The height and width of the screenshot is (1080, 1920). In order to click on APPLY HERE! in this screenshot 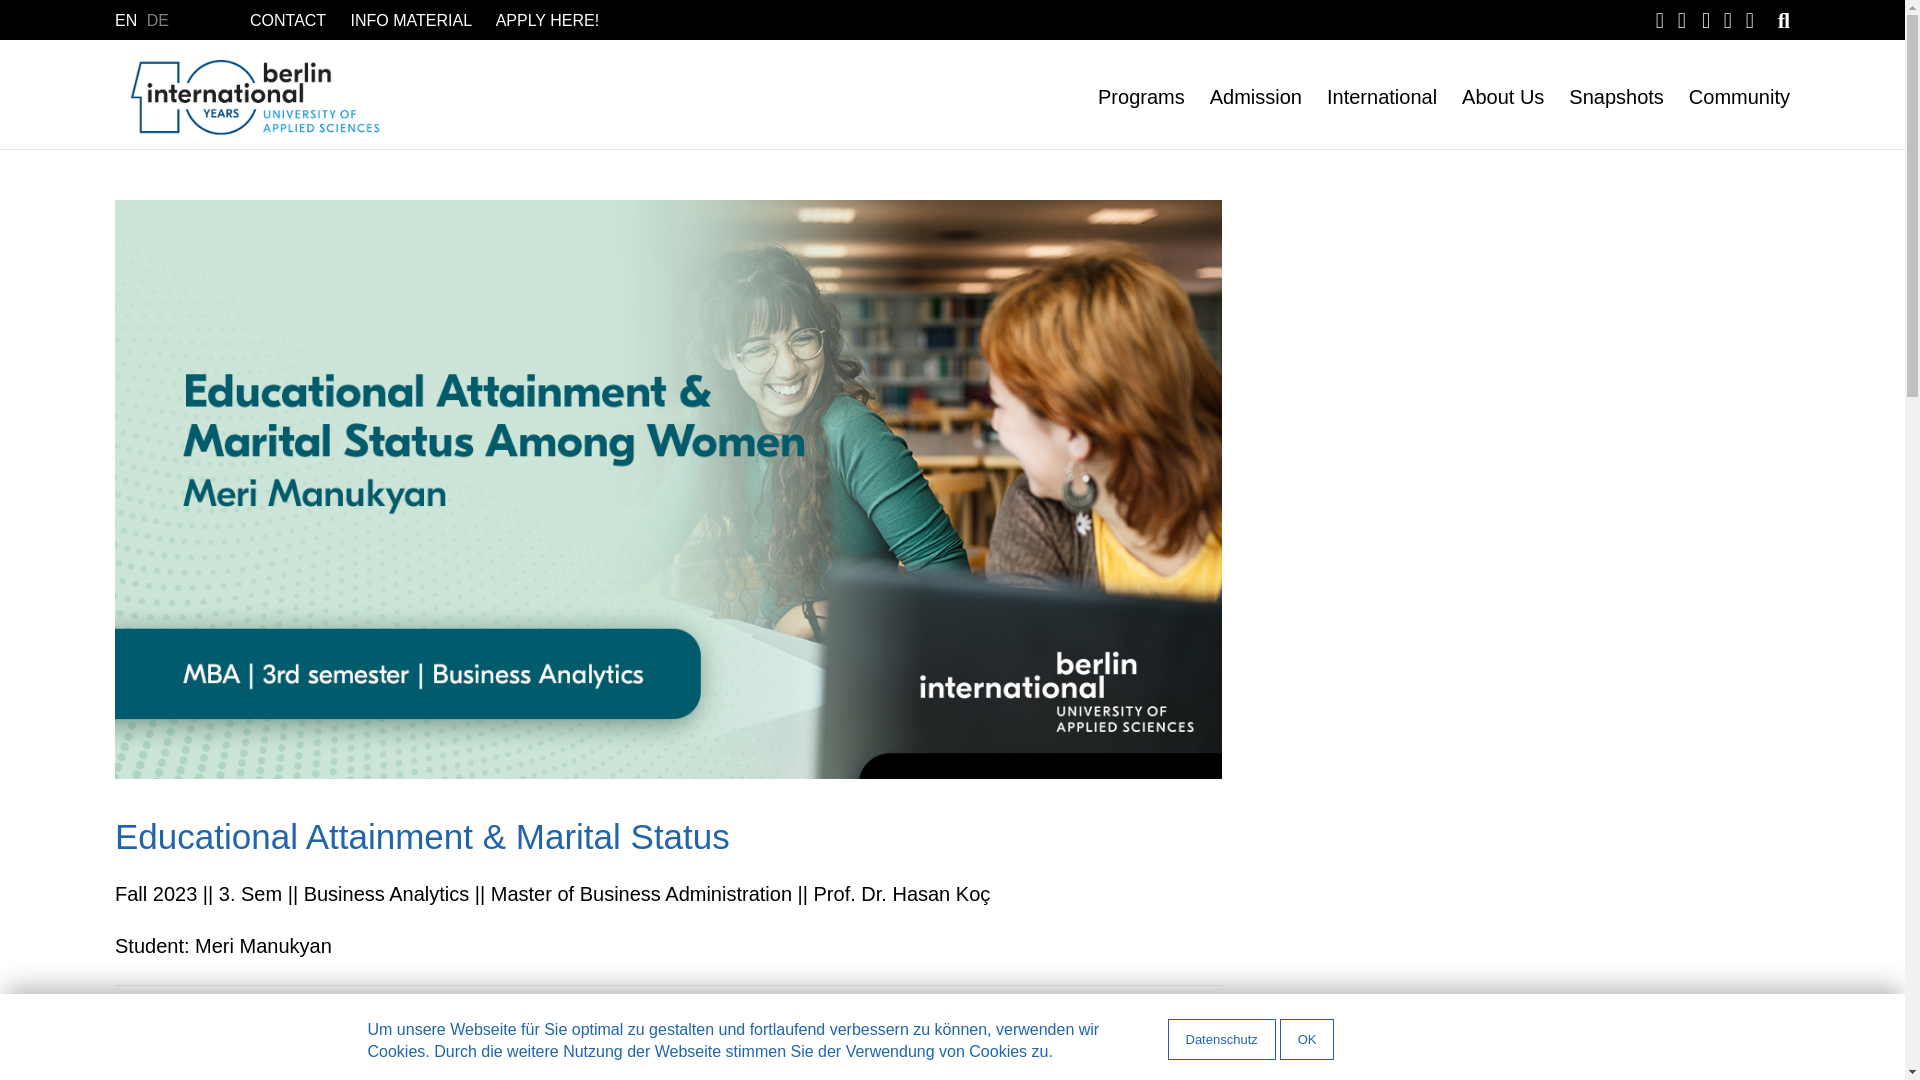, I will do `click(545, 20)`.